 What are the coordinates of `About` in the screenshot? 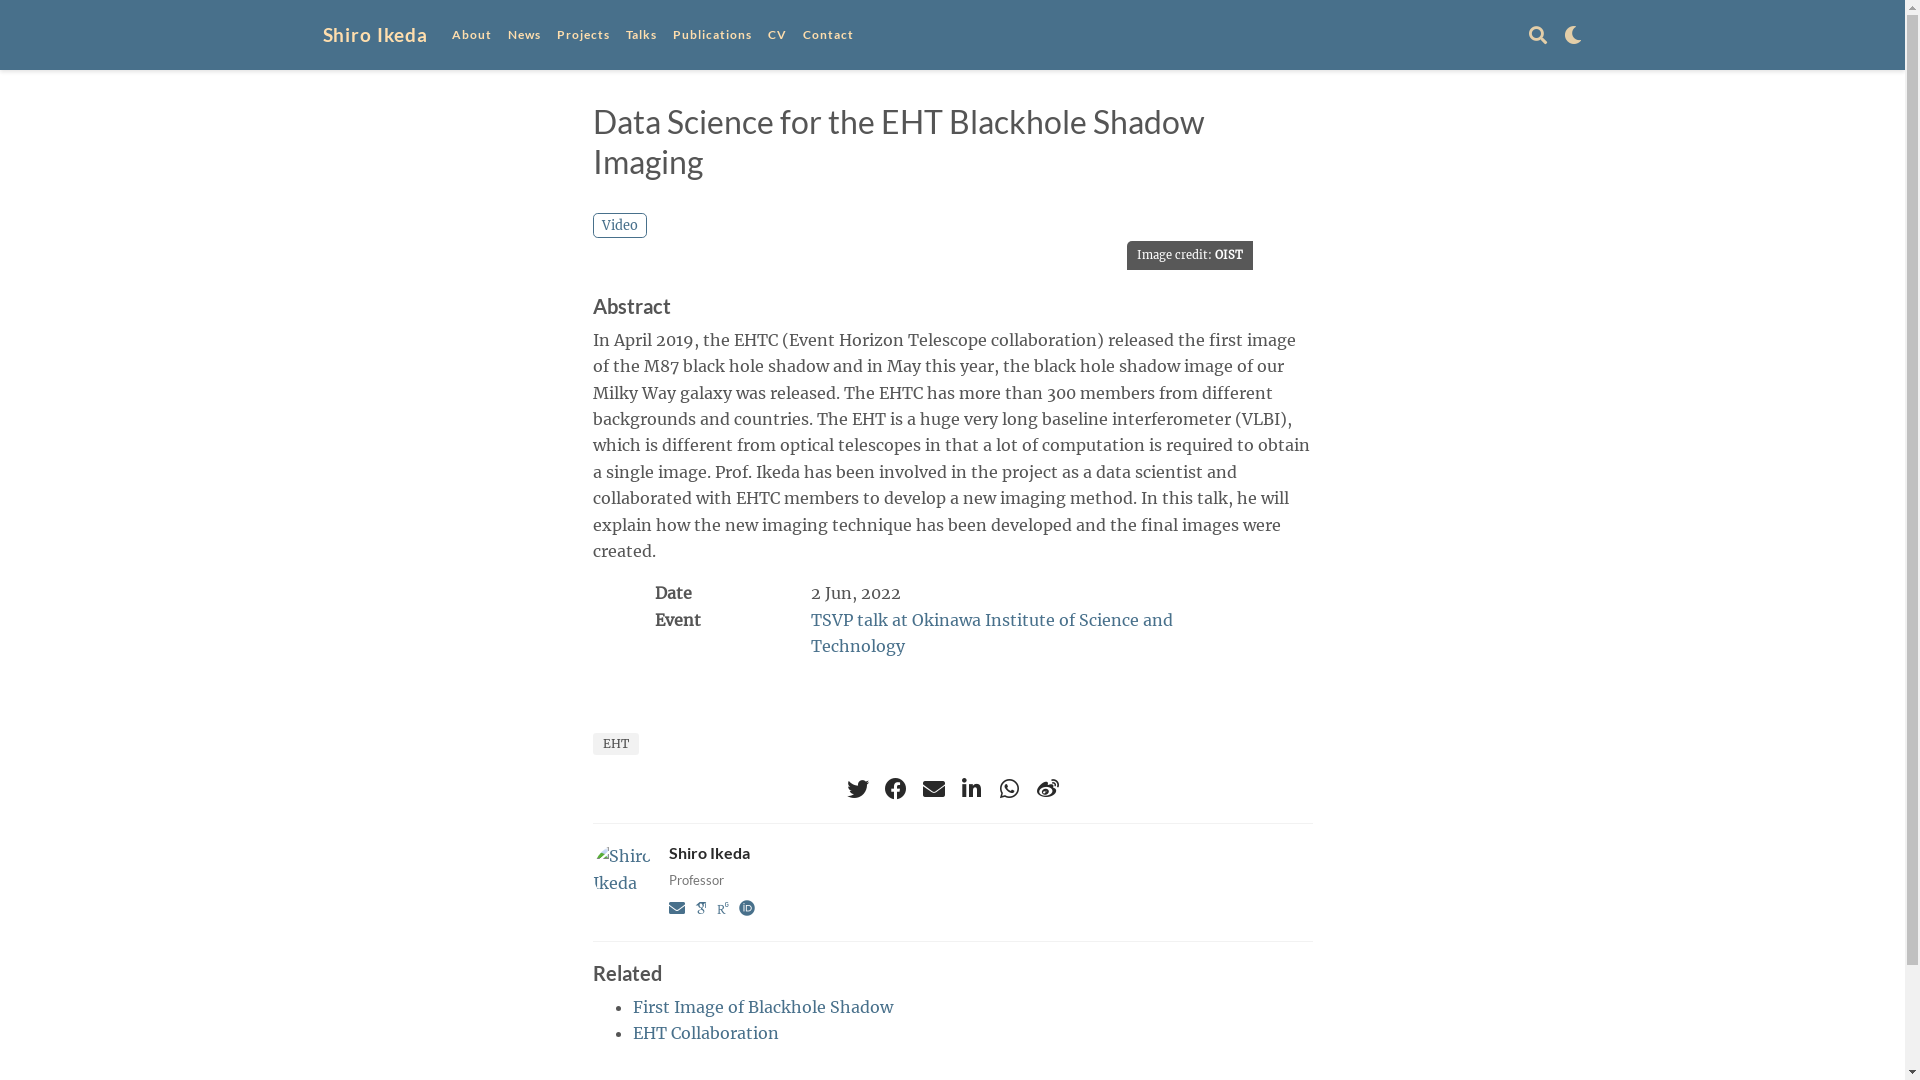 It's located at (472, 34).